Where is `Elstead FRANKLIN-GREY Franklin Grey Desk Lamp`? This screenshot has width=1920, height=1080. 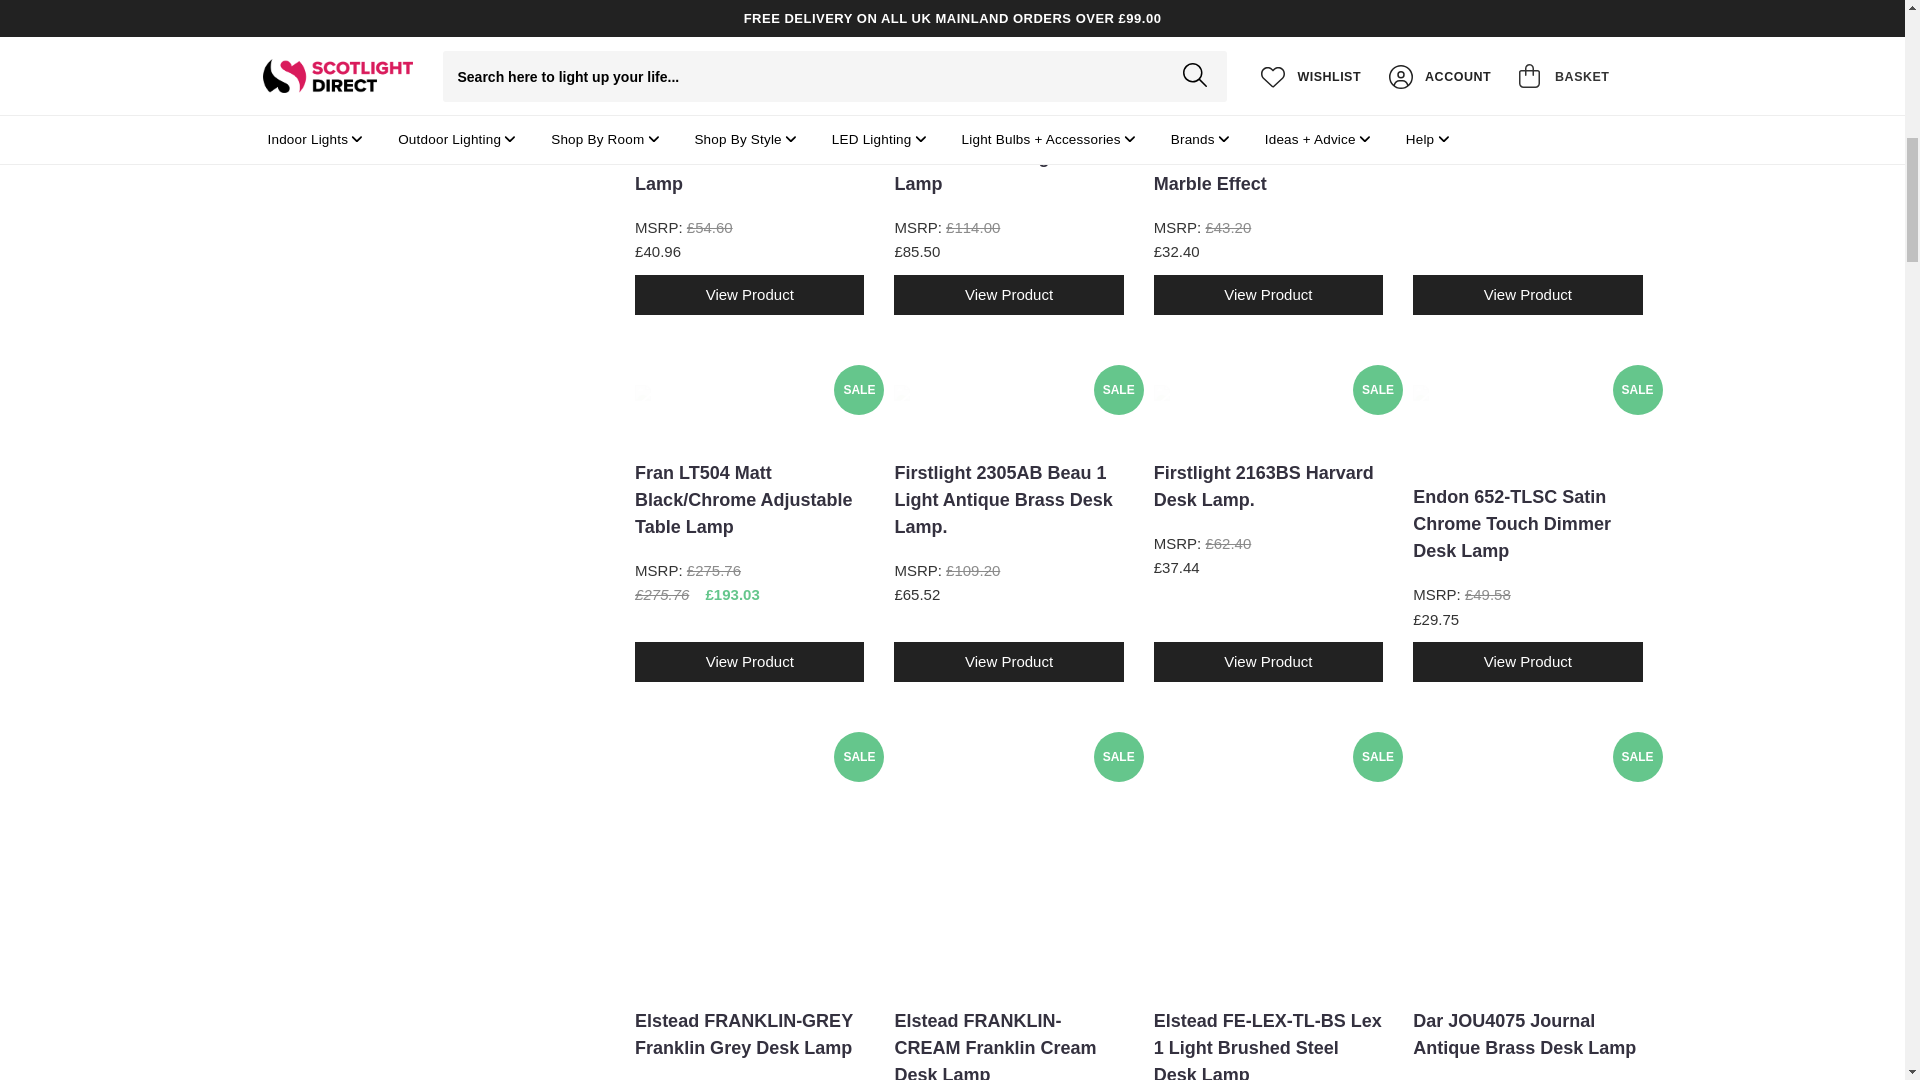 Elstead FRANKLIN-GREY Franklin Grey Desk Lamp is located at coordinates (750, 866).